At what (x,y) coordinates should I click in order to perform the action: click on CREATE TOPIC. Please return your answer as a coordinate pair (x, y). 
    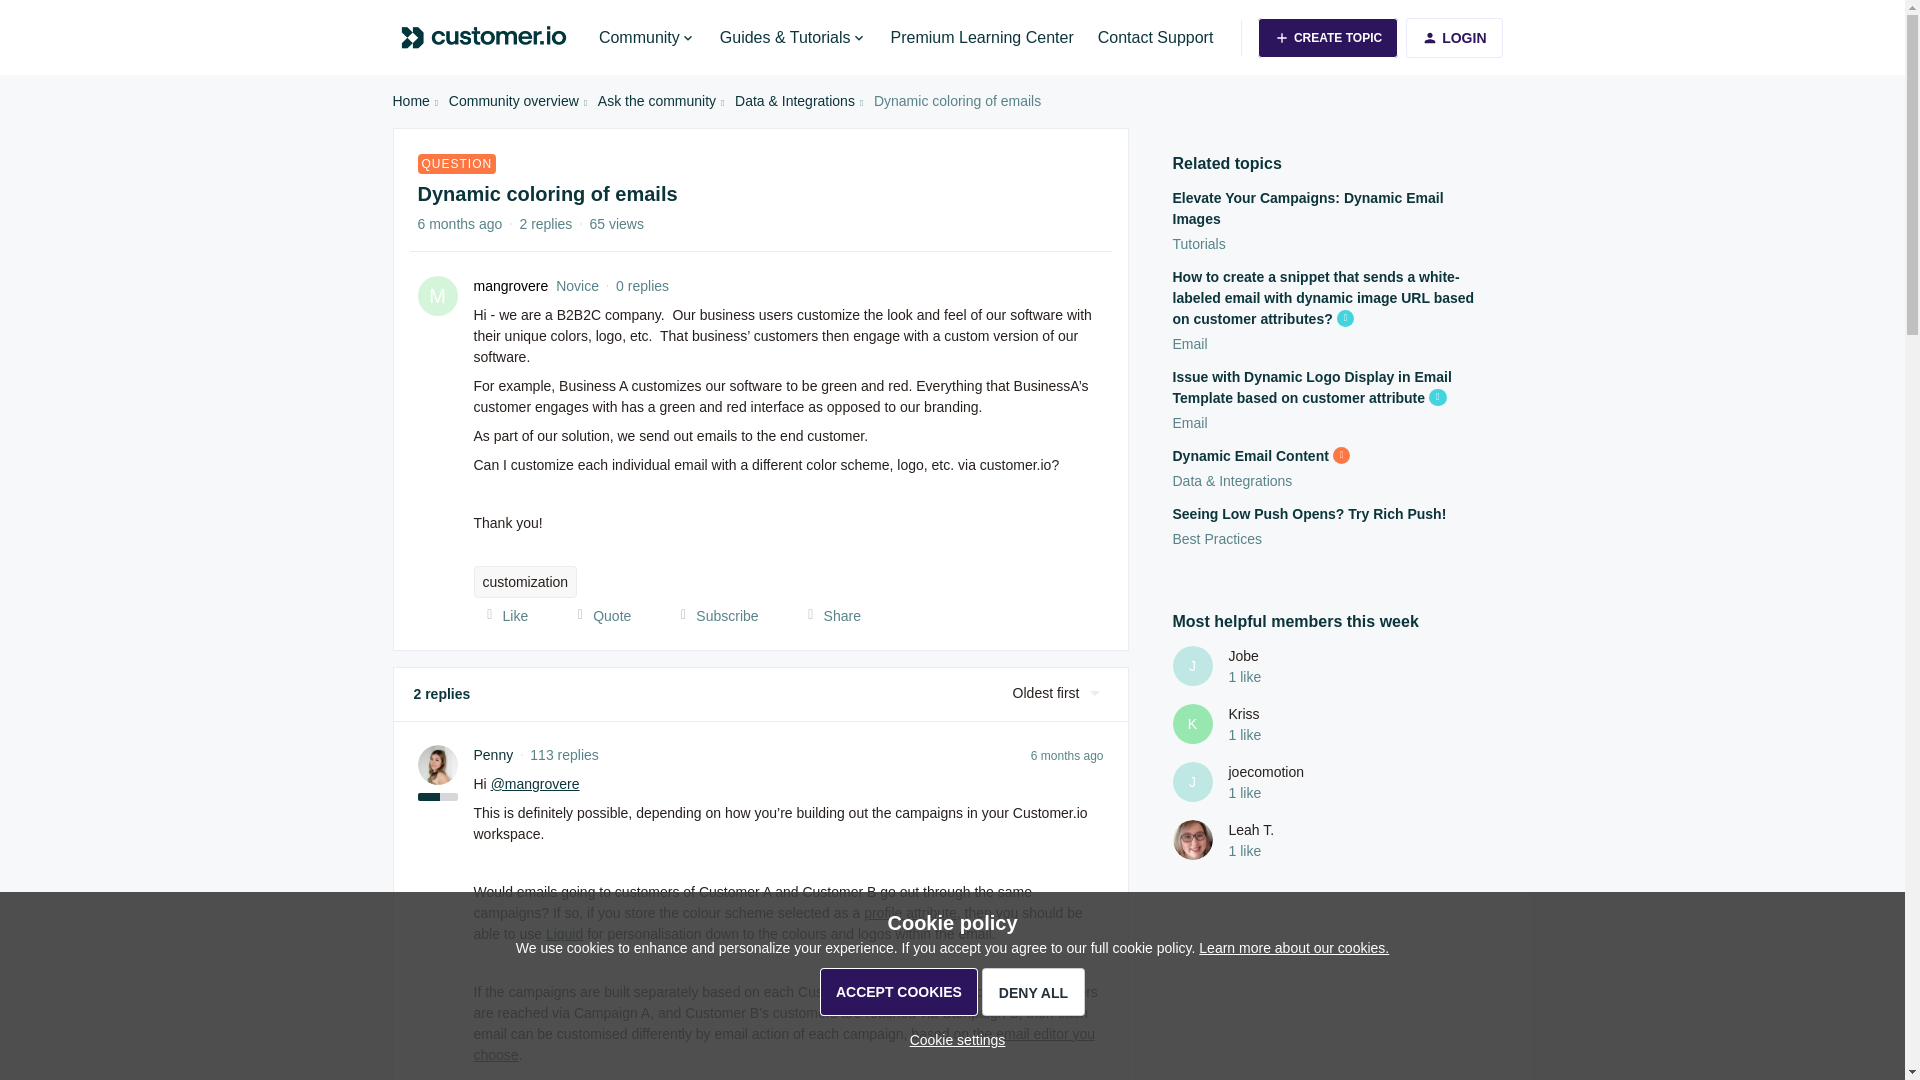
    Looking at the image, I should click on (1327, 38).